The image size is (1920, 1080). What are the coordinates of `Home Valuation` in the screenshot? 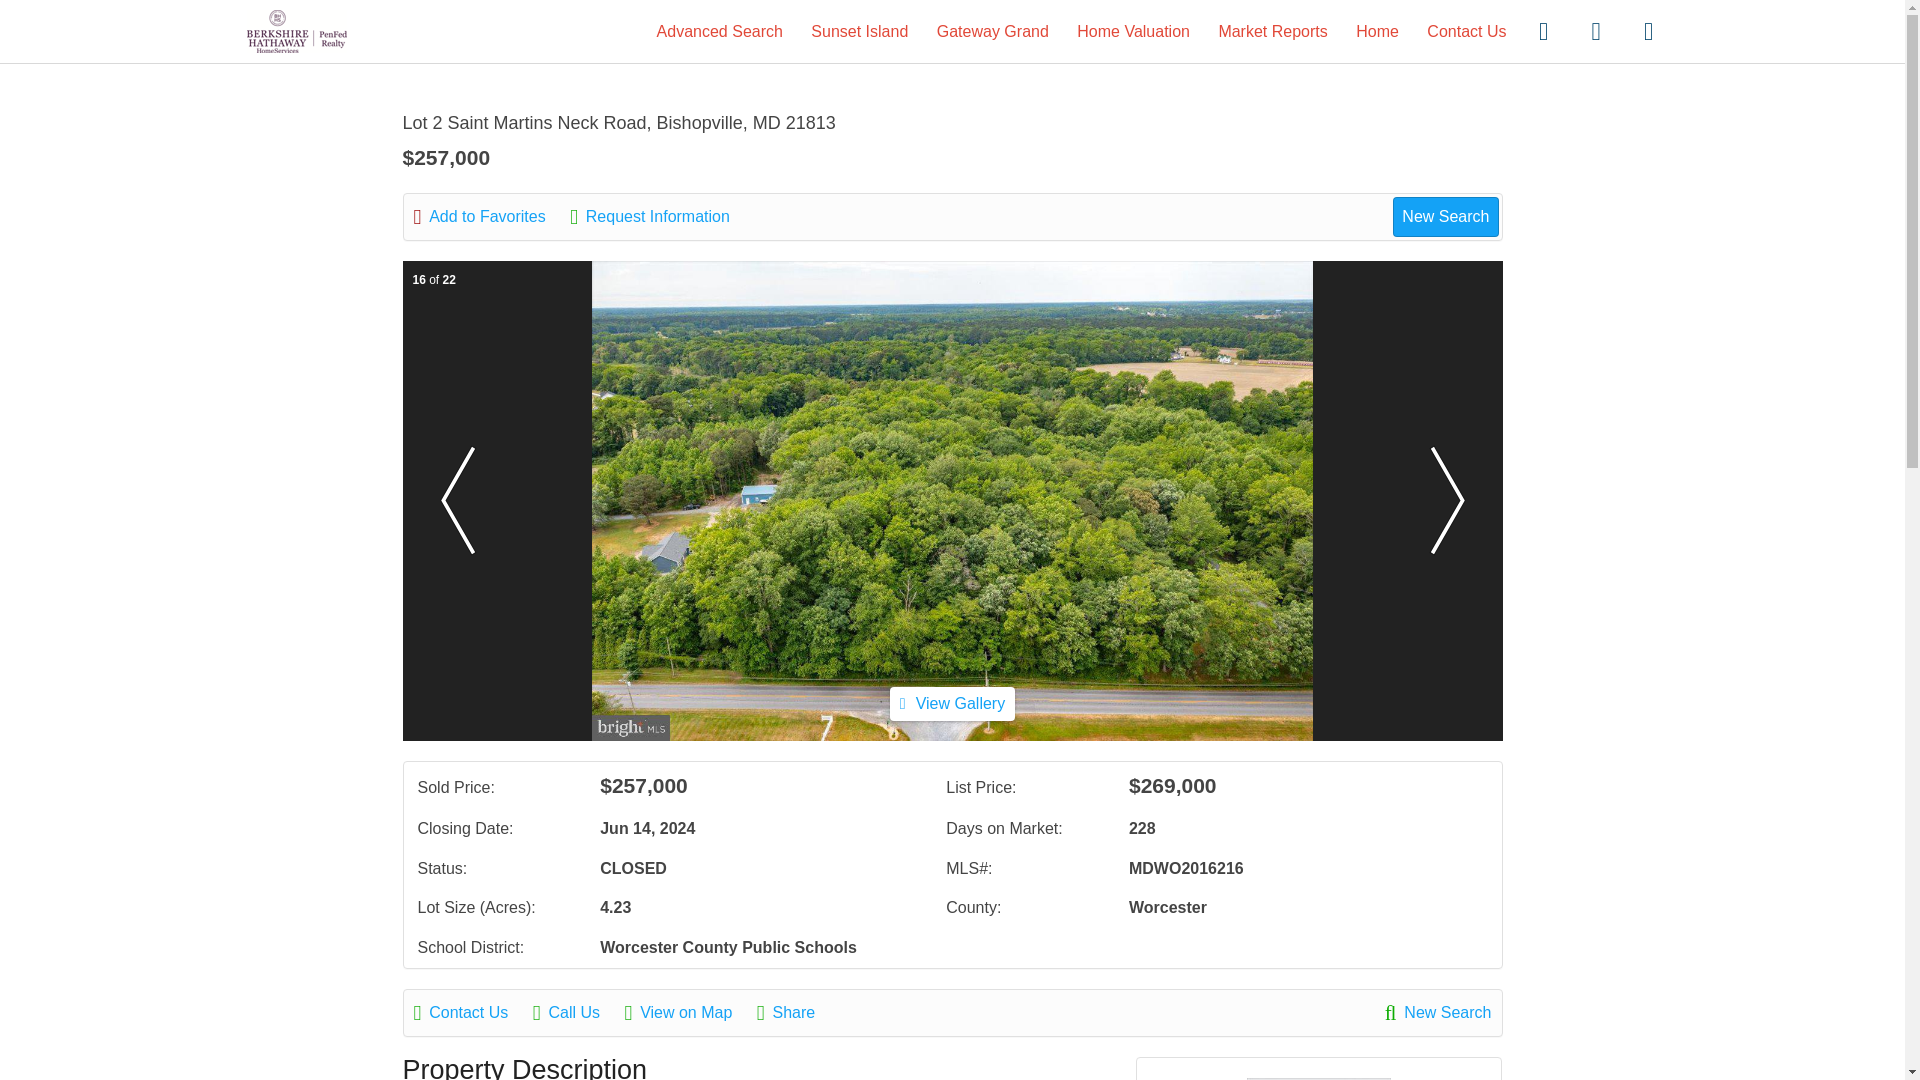 It's located at (1134, 30).